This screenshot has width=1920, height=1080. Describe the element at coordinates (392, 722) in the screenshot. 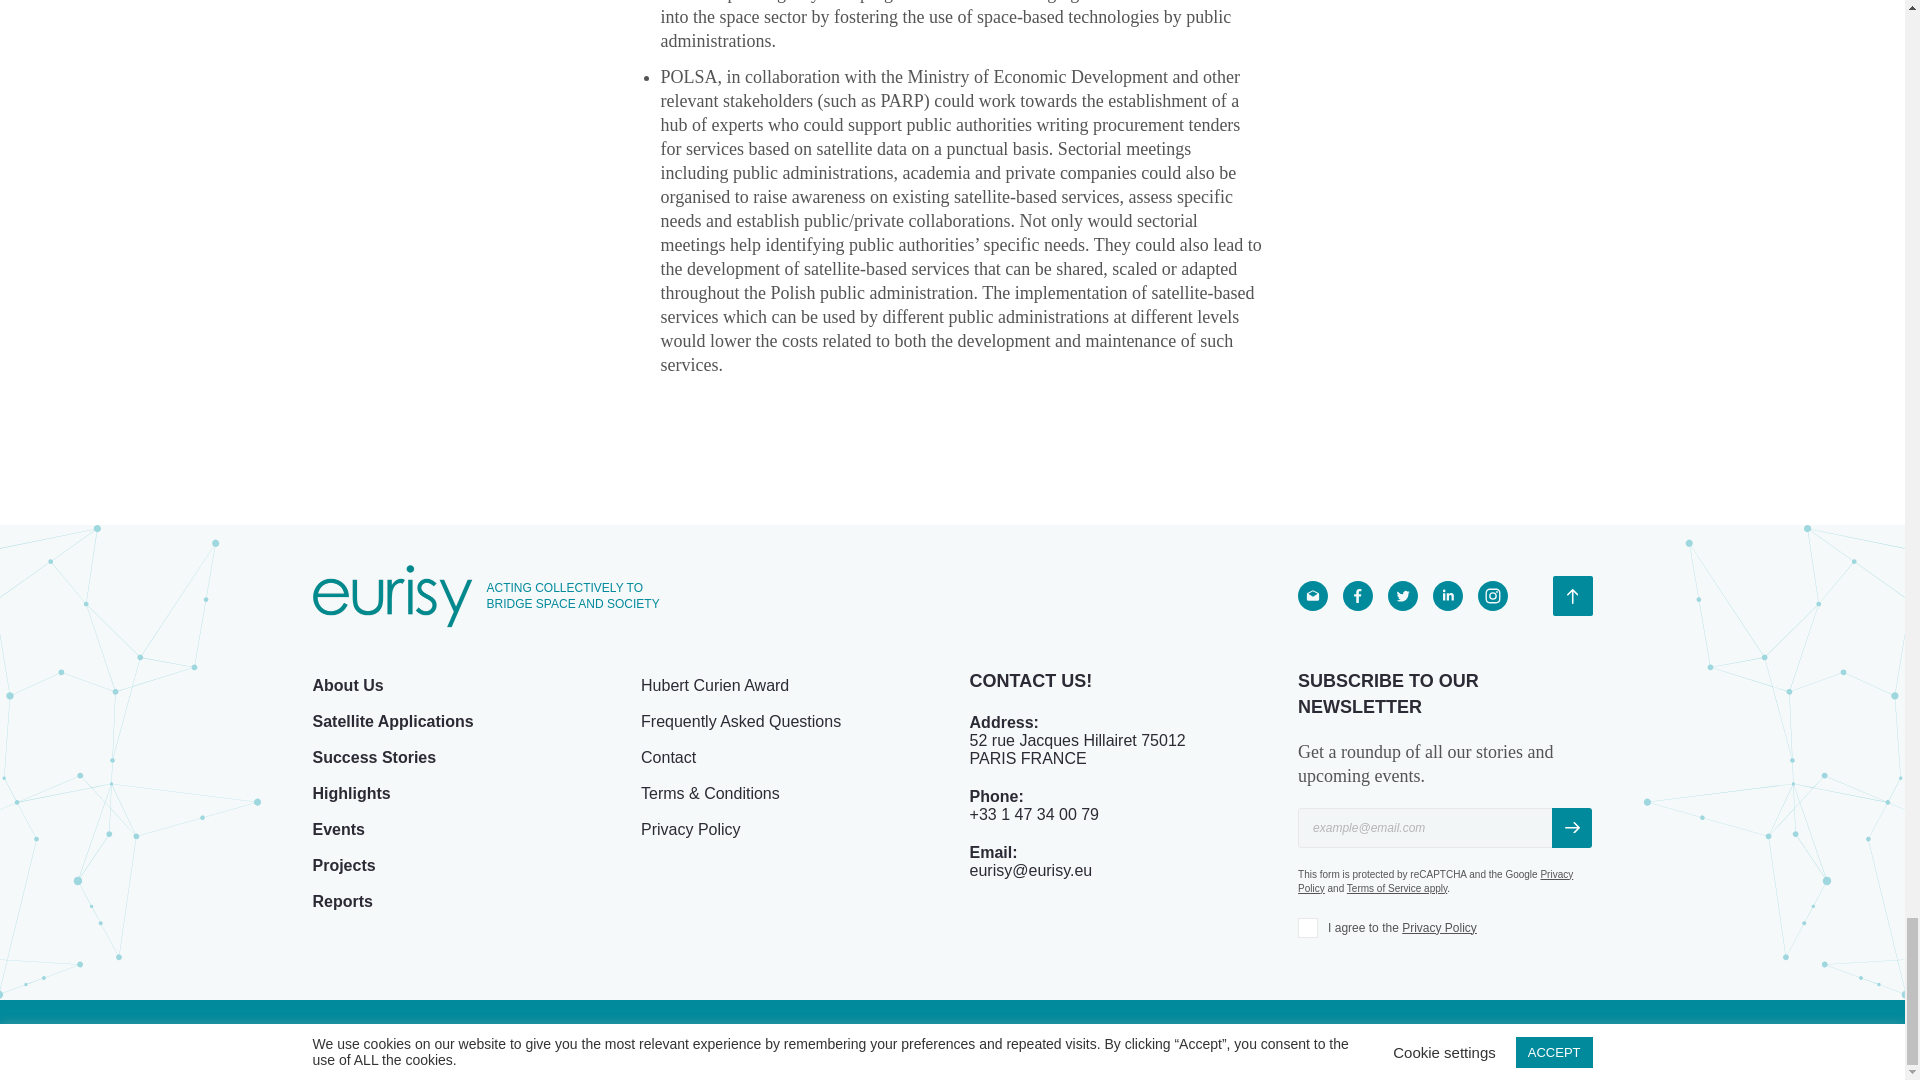

I see `Satellite Applications` at that location.